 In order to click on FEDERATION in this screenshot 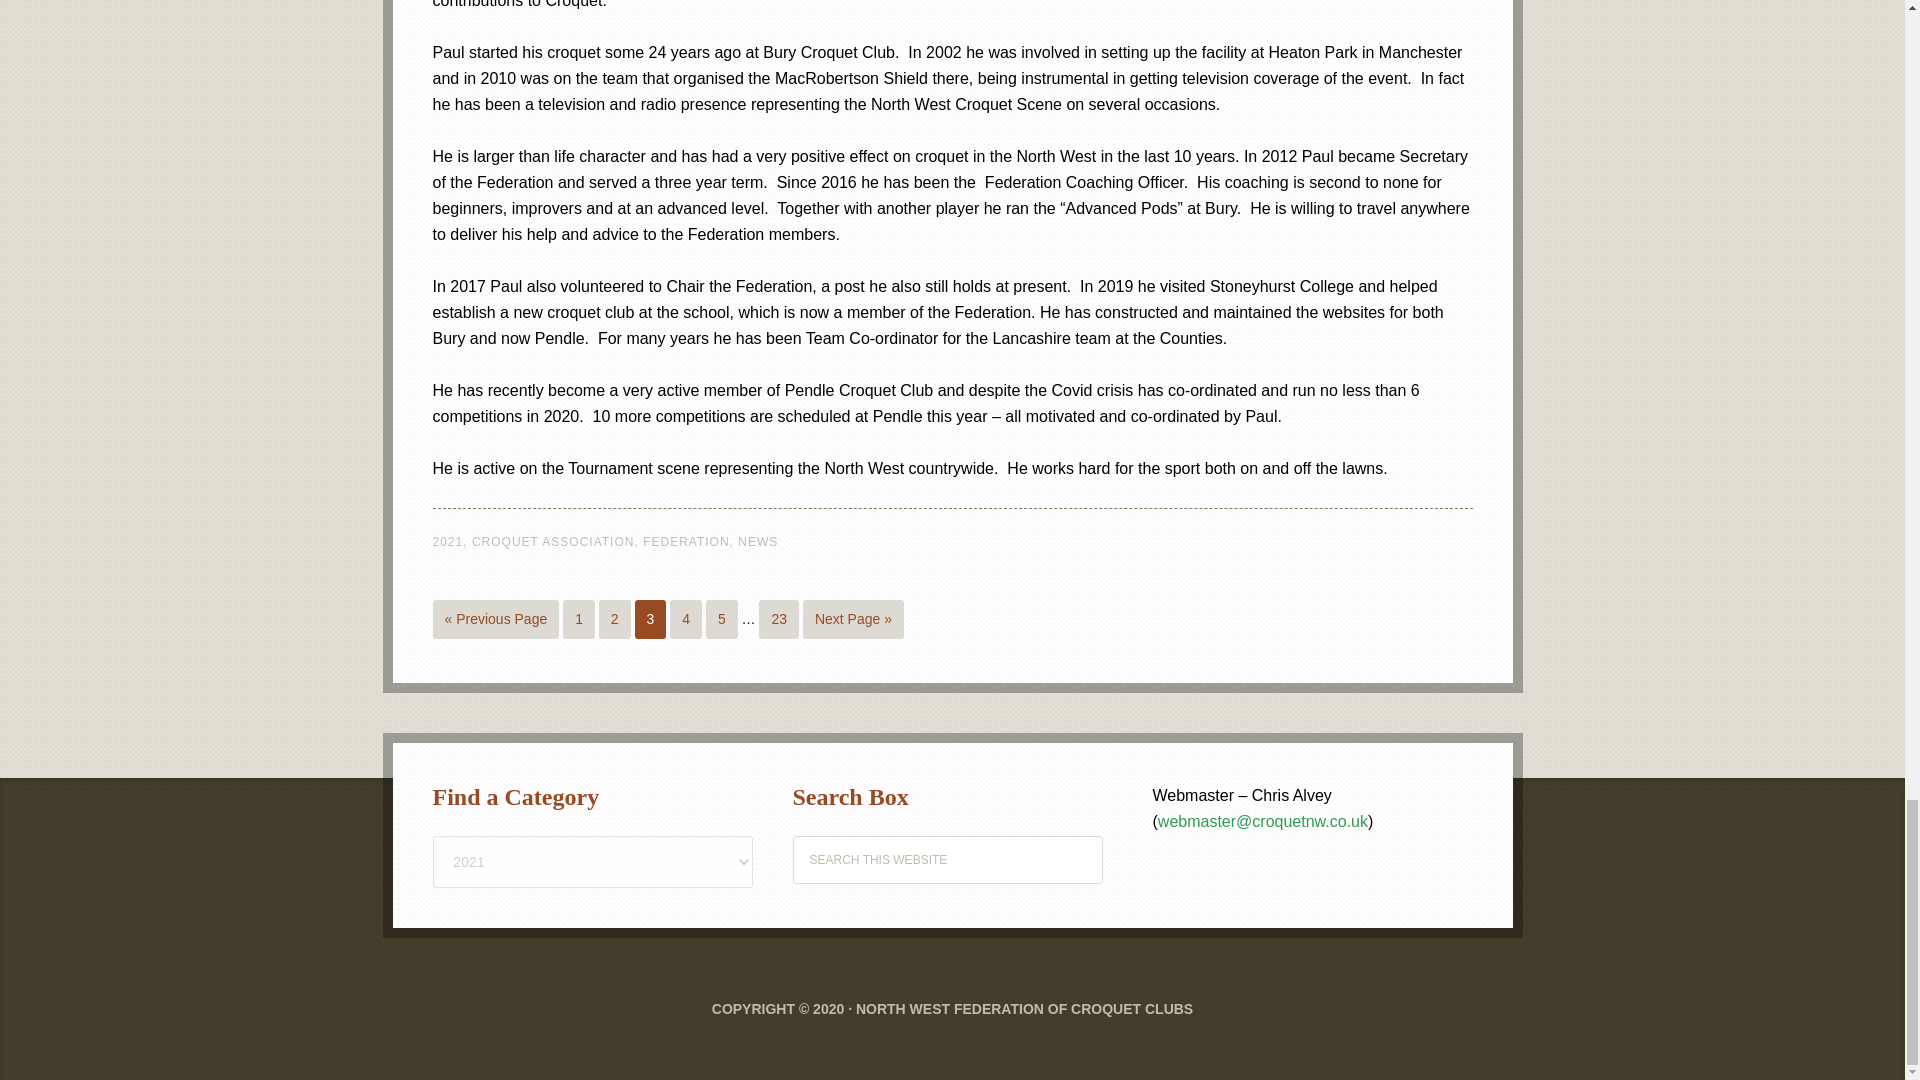, I will do `click(686, 541)`.